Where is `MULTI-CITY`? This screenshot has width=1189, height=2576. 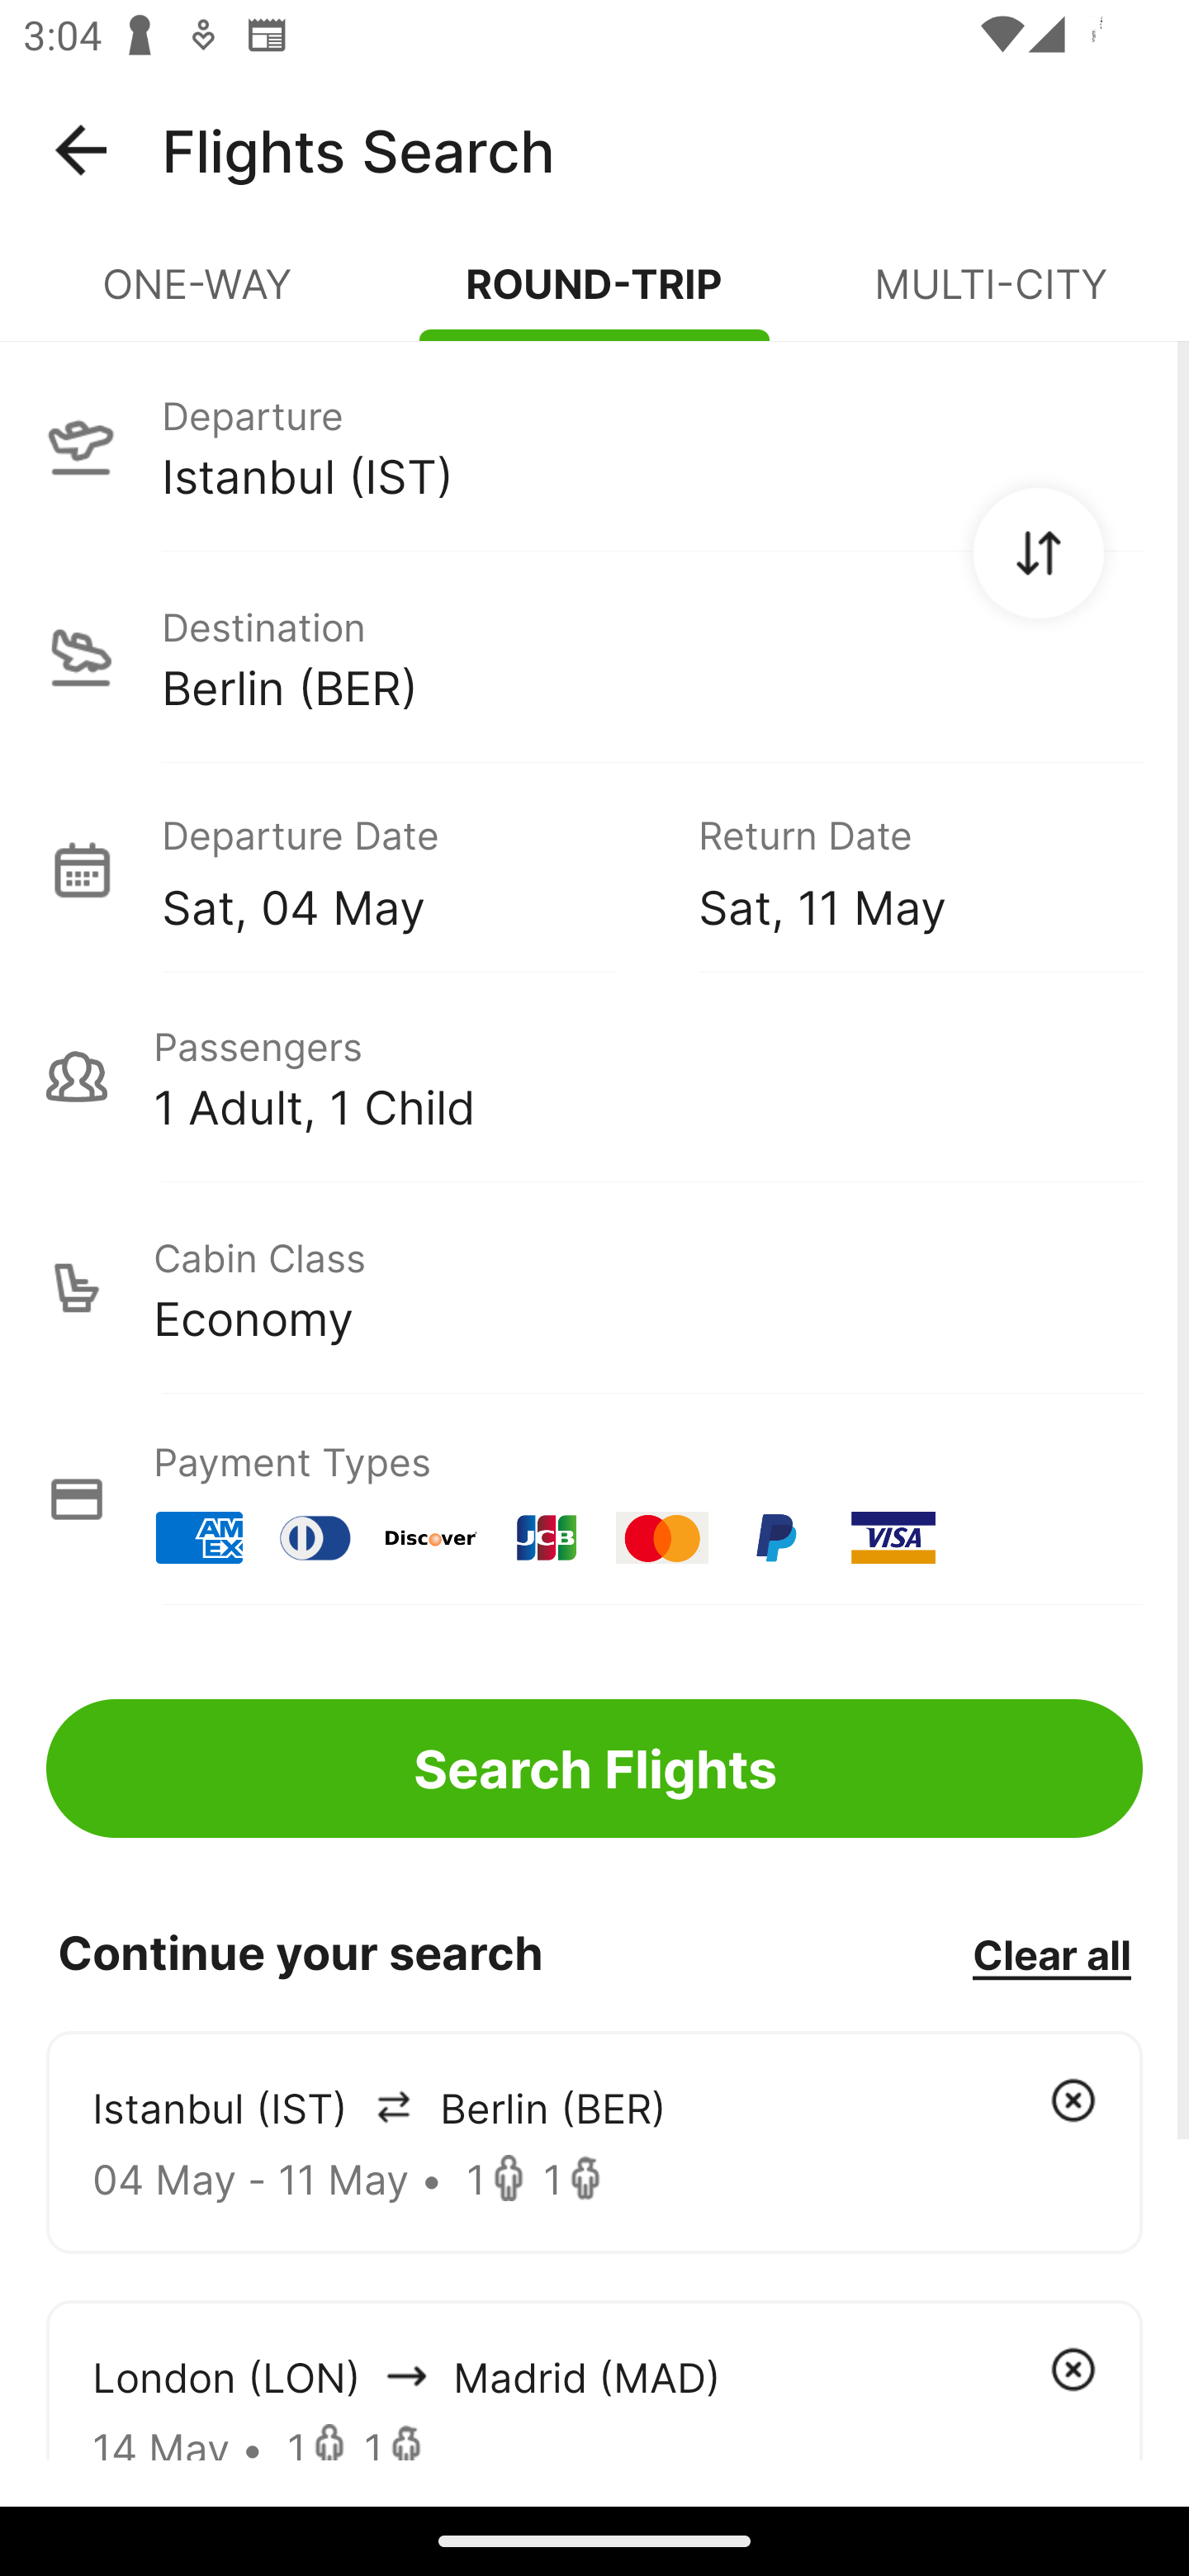 MULTI-CITY is located at coordinates (991, 297).